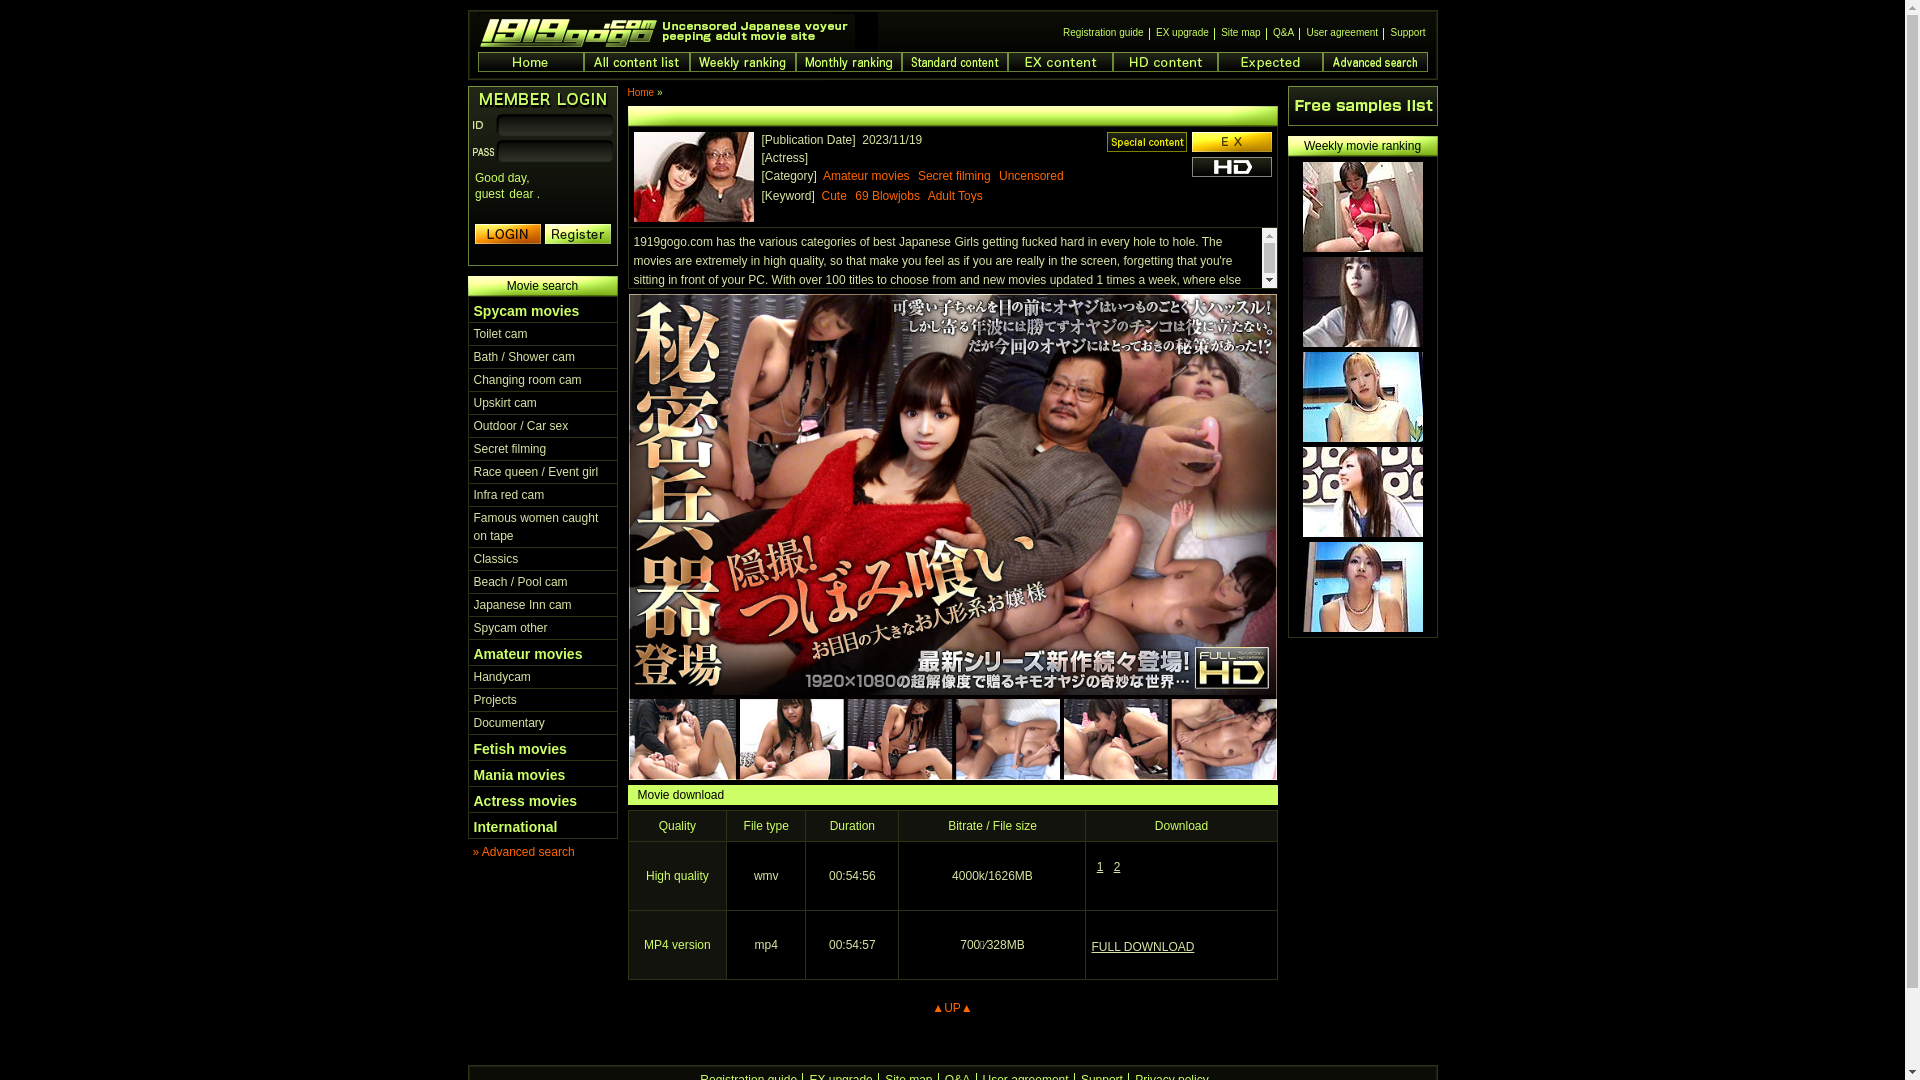  I want to click on Spycam movies, so click(527, 311).